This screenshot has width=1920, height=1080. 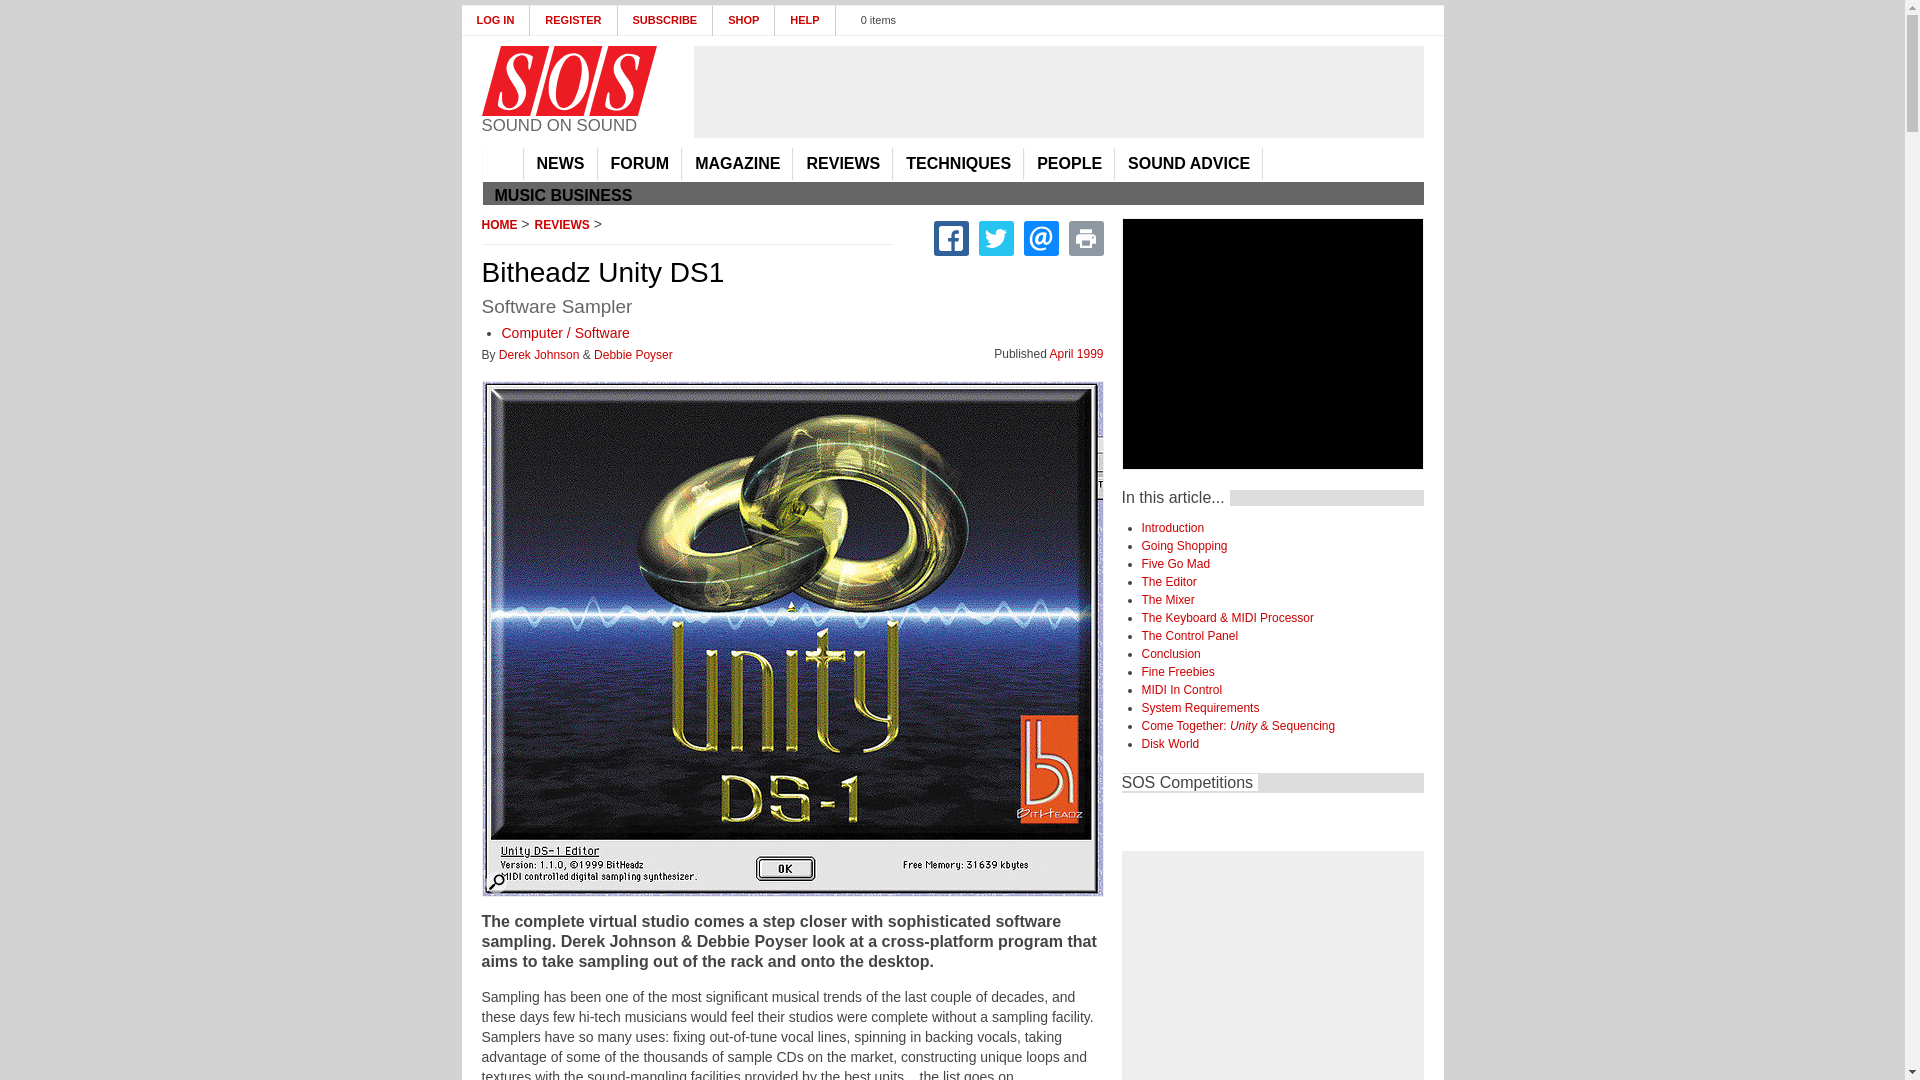 What do you see at coordinates (560, 164) in the screenshot?
I see `NEWS` at bounding box center [560, 164].